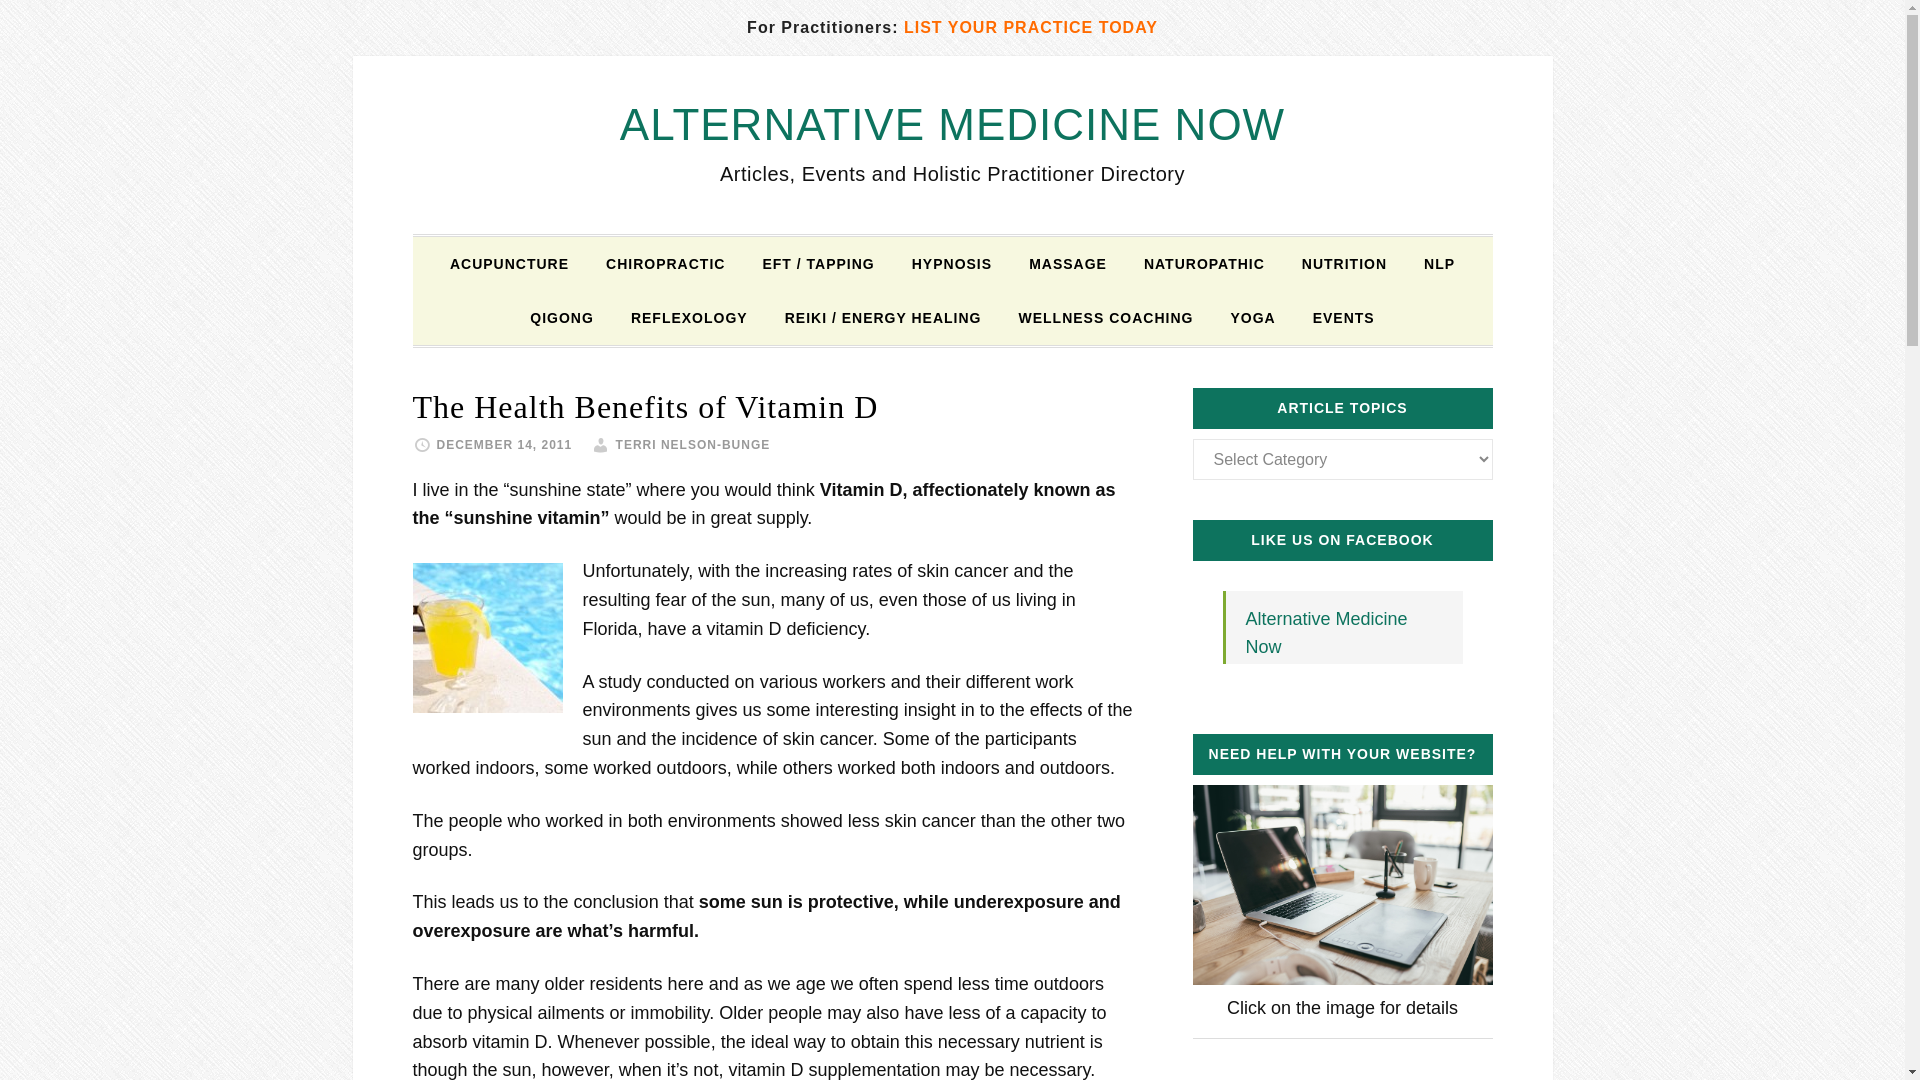 The image size is (1920, 1080). What do you see at coordinates (952, 124) in the screenshot?
I see `ALTERNATIVE MEDICINE NOW` at bounding box center [952, 124].